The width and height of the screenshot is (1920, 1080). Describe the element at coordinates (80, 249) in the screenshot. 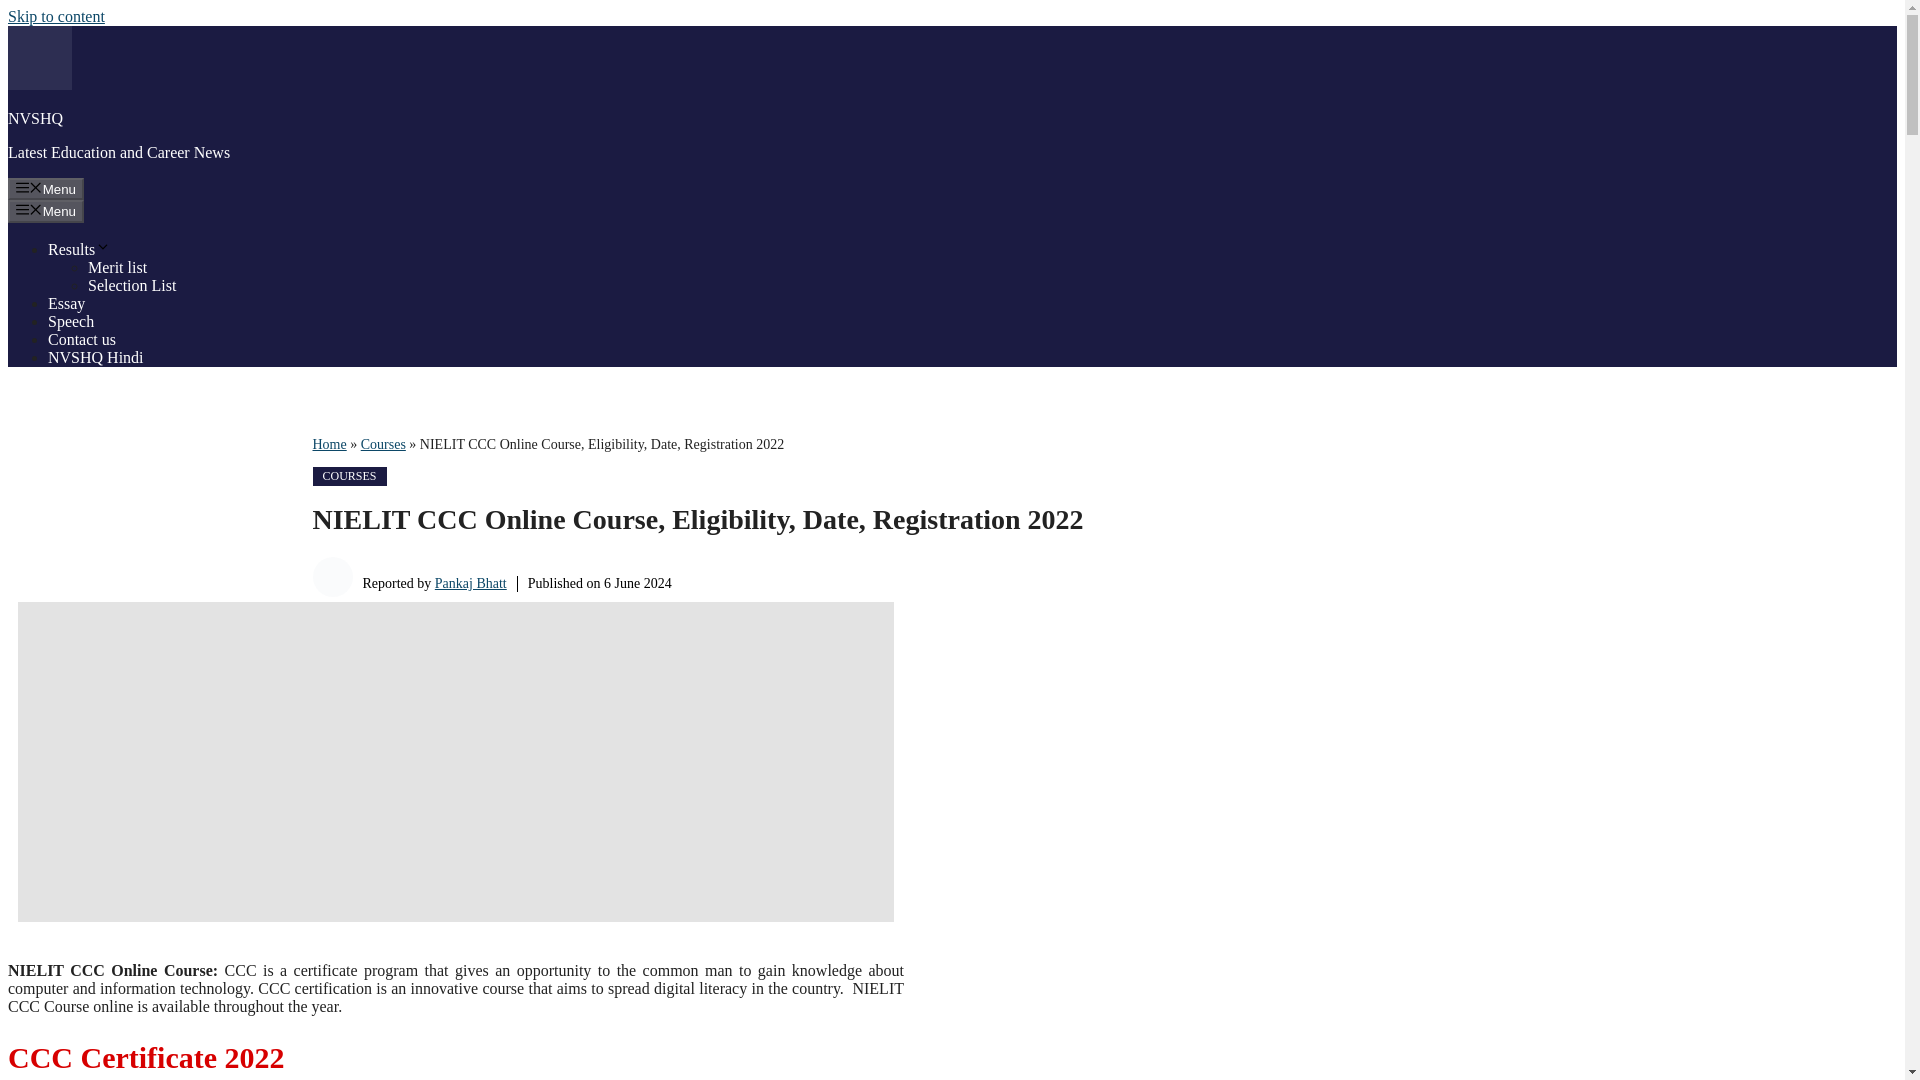

I see `Results` at that location.